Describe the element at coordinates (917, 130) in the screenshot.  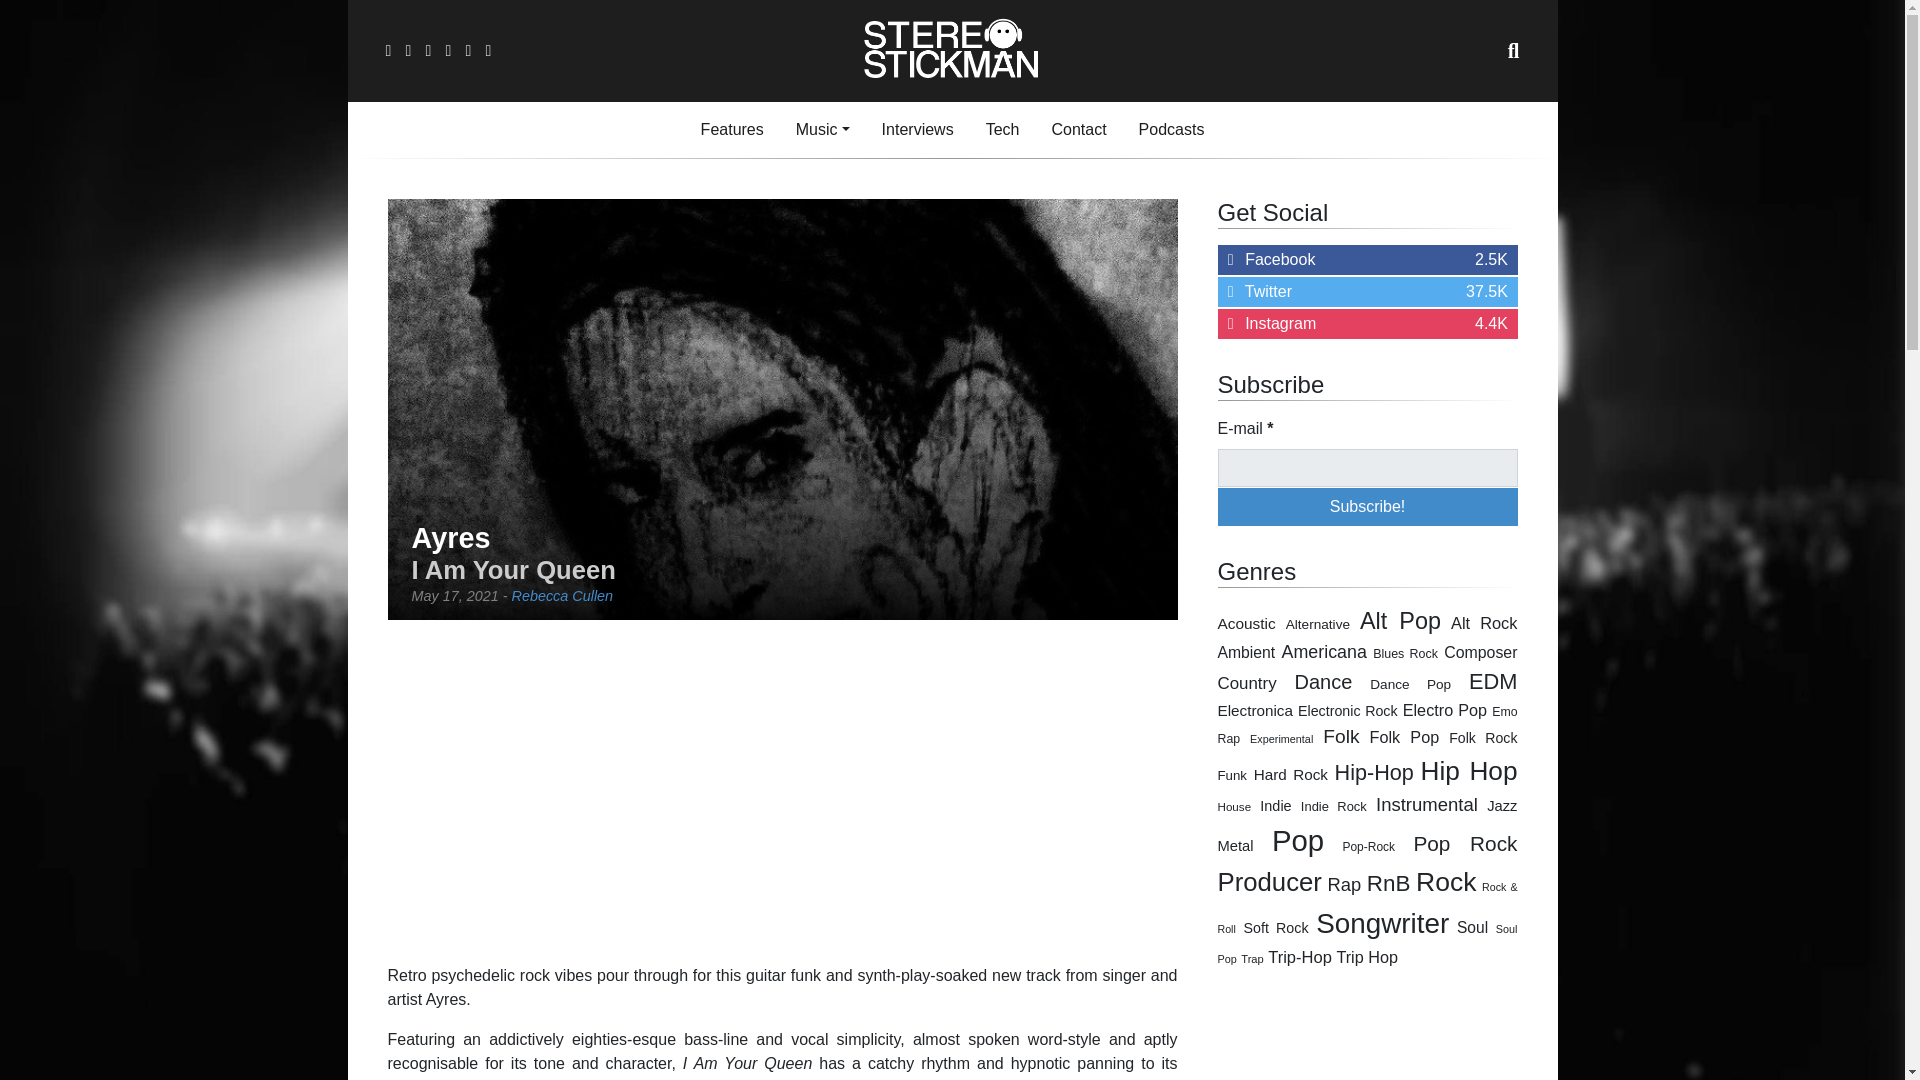
I see `E-mail` at that location.